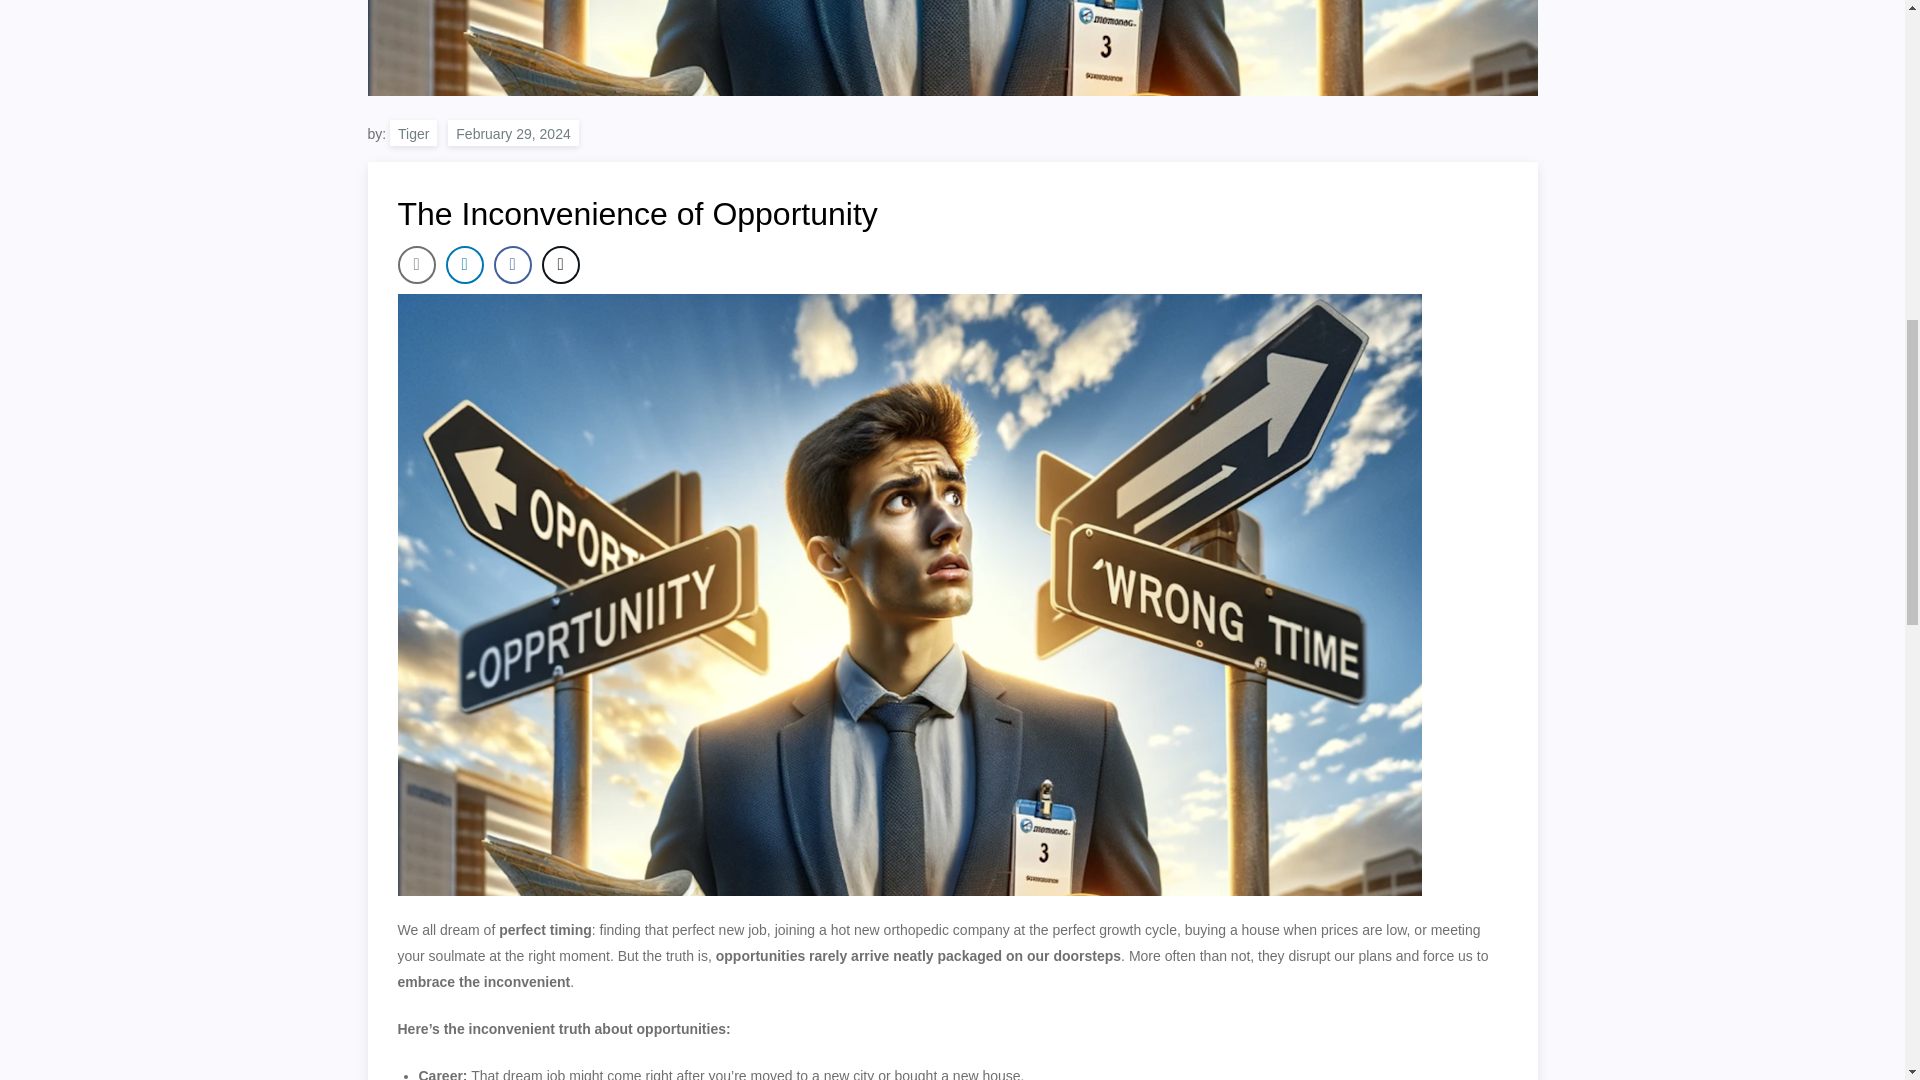 The image size is (1920, 1080). Describe the element at coordinates (413, 132) in the screenshot. I see `Tiger` at that location.